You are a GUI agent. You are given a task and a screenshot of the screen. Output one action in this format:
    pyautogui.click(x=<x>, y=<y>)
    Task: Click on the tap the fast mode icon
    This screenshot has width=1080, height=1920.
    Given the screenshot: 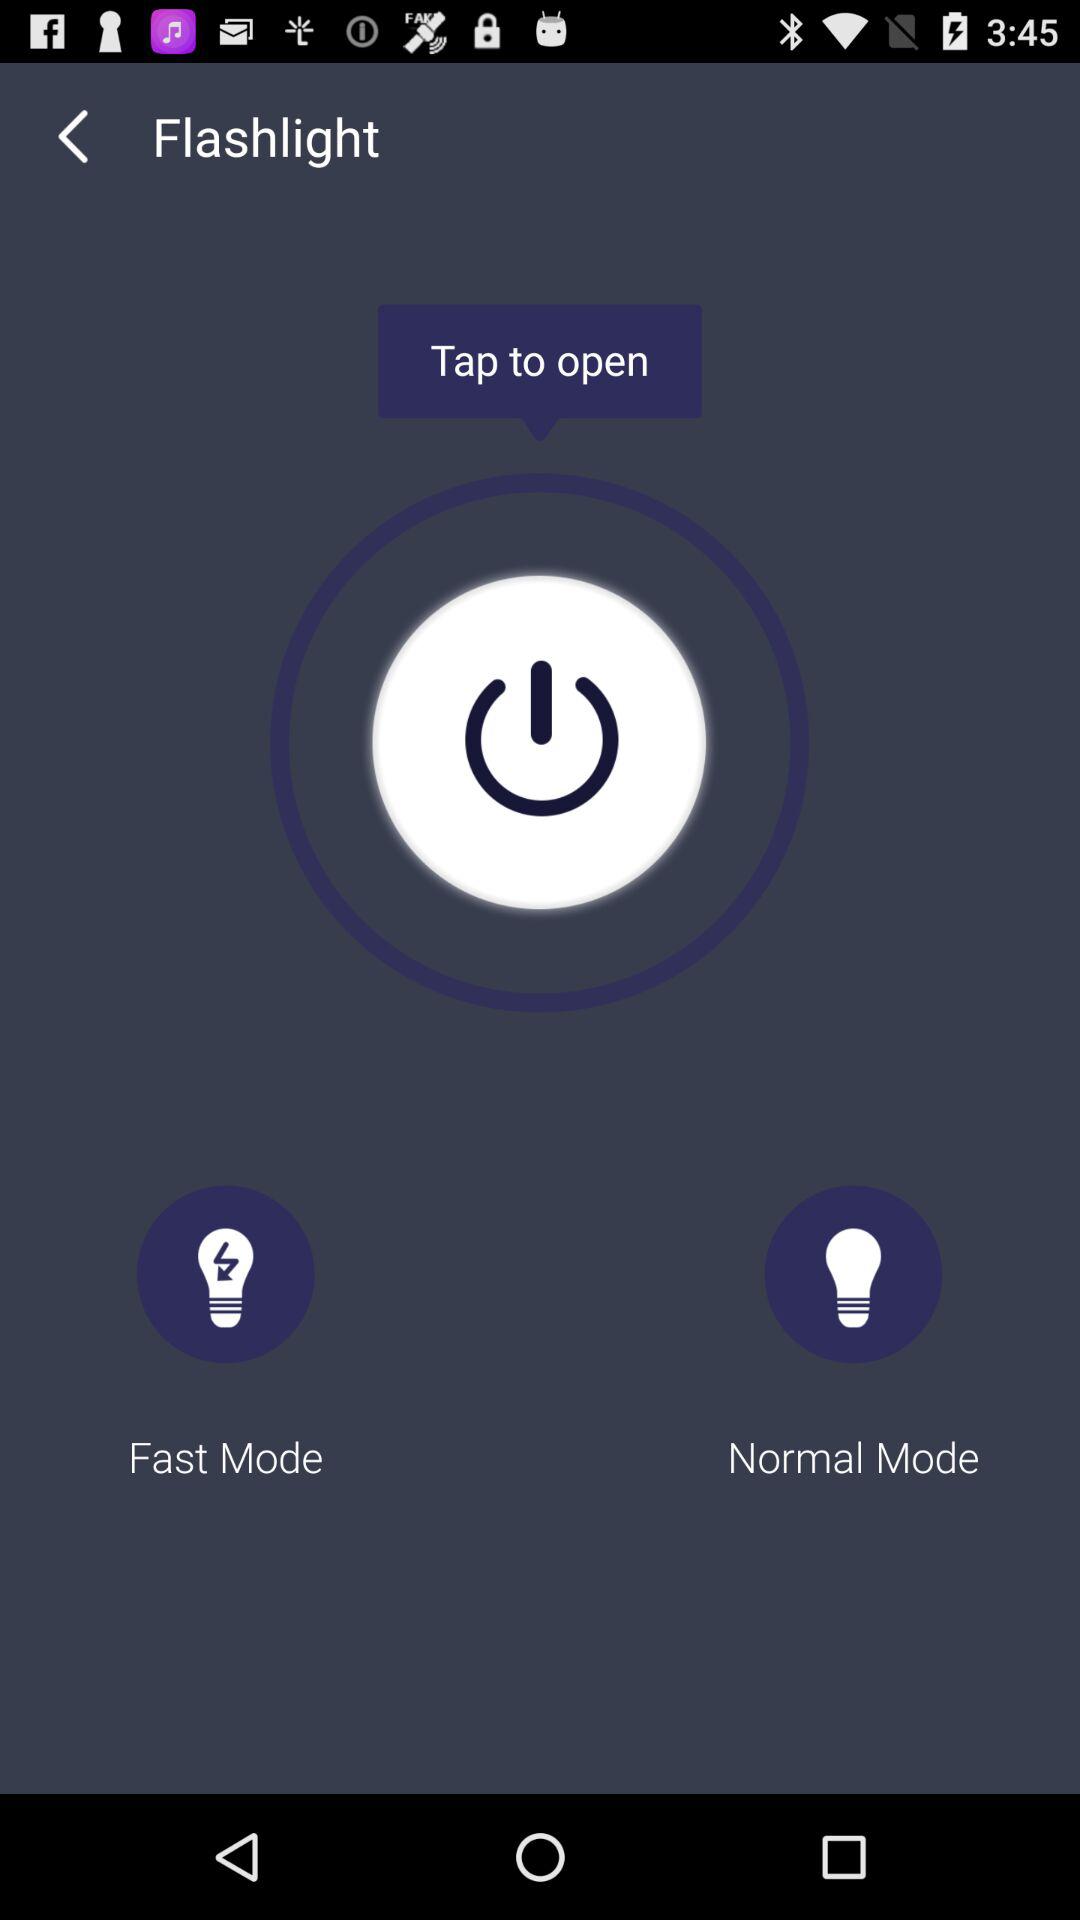 What is the action you would take?
    pyautogui.click(x=226, y=1314)
    